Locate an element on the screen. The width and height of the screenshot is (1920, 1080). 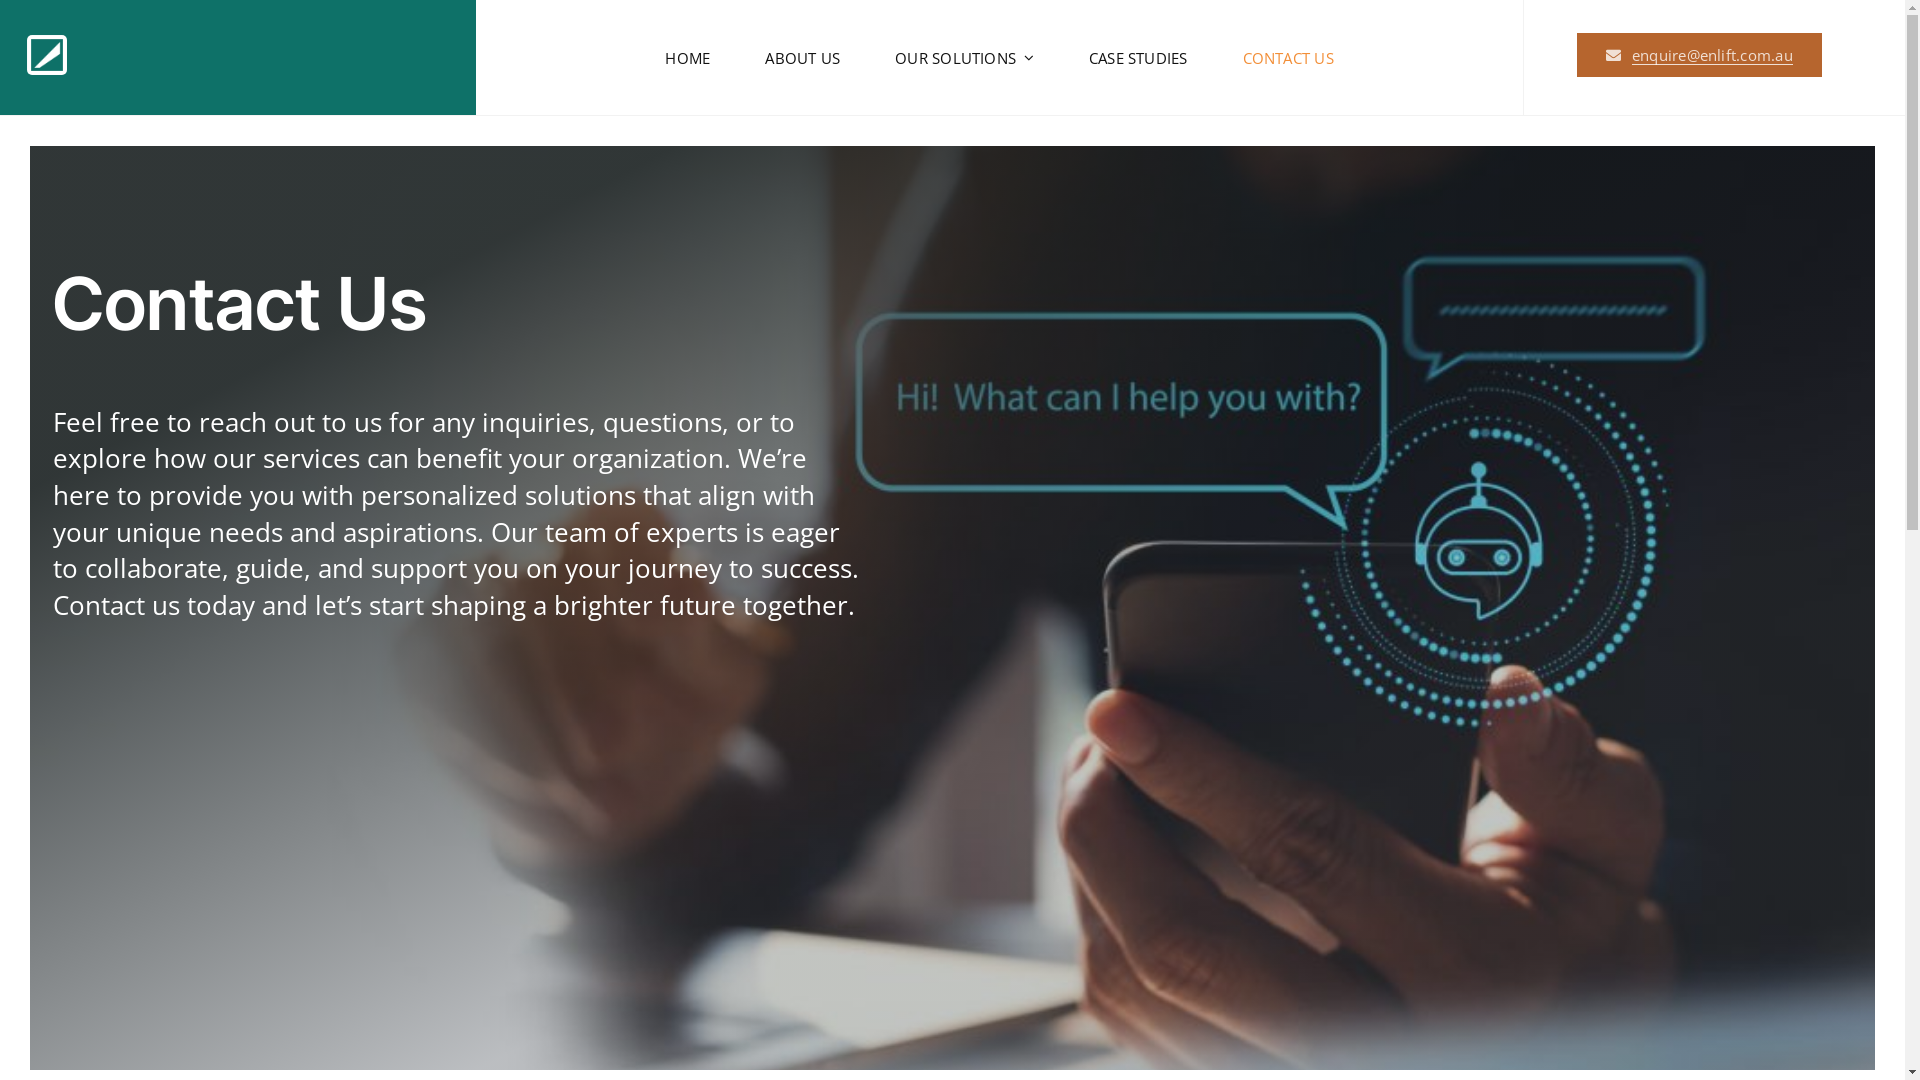
OUR SOLUTIONS is located at coordinates (964, 57).